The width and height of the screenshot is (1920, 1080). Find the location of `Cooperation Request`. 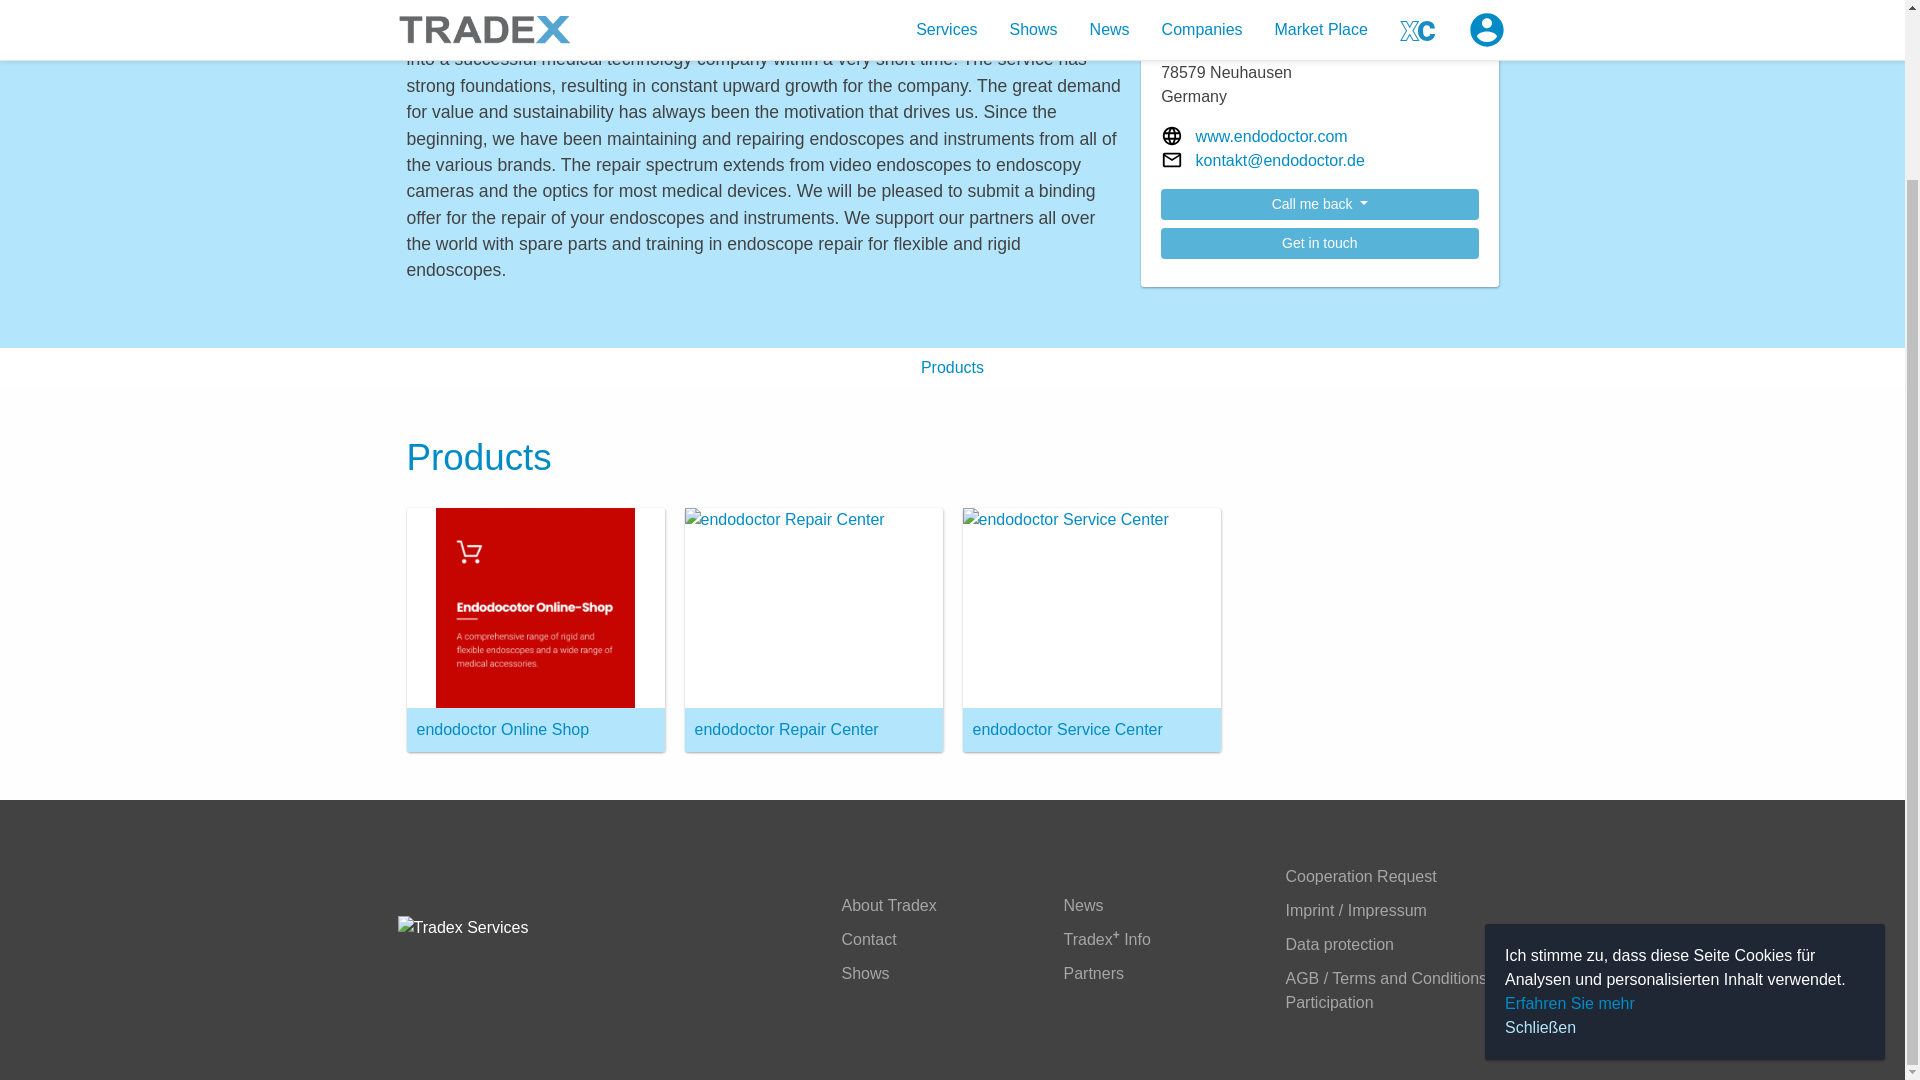

Cooperation Request is located at coordinates (1361, 876).